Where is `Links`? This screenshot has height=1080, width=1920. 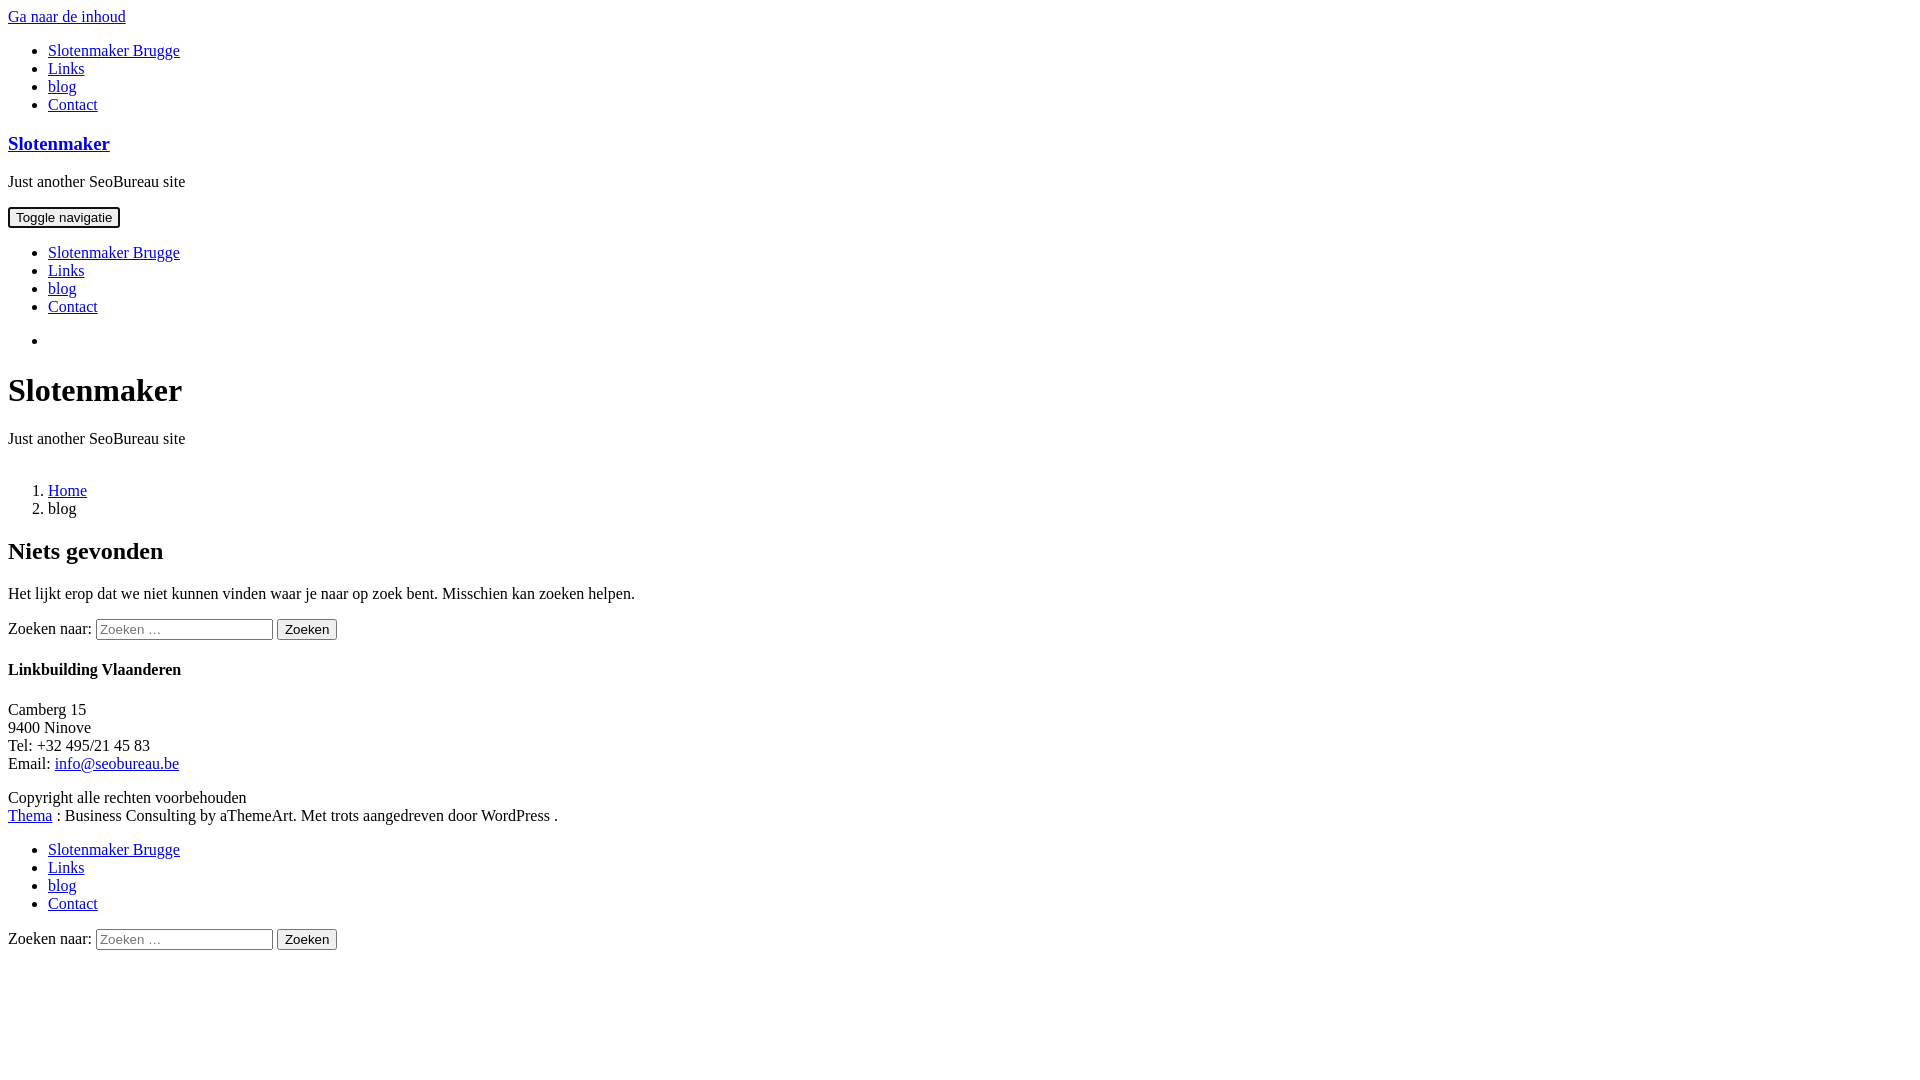
Links is located at coordinates (66, 270).